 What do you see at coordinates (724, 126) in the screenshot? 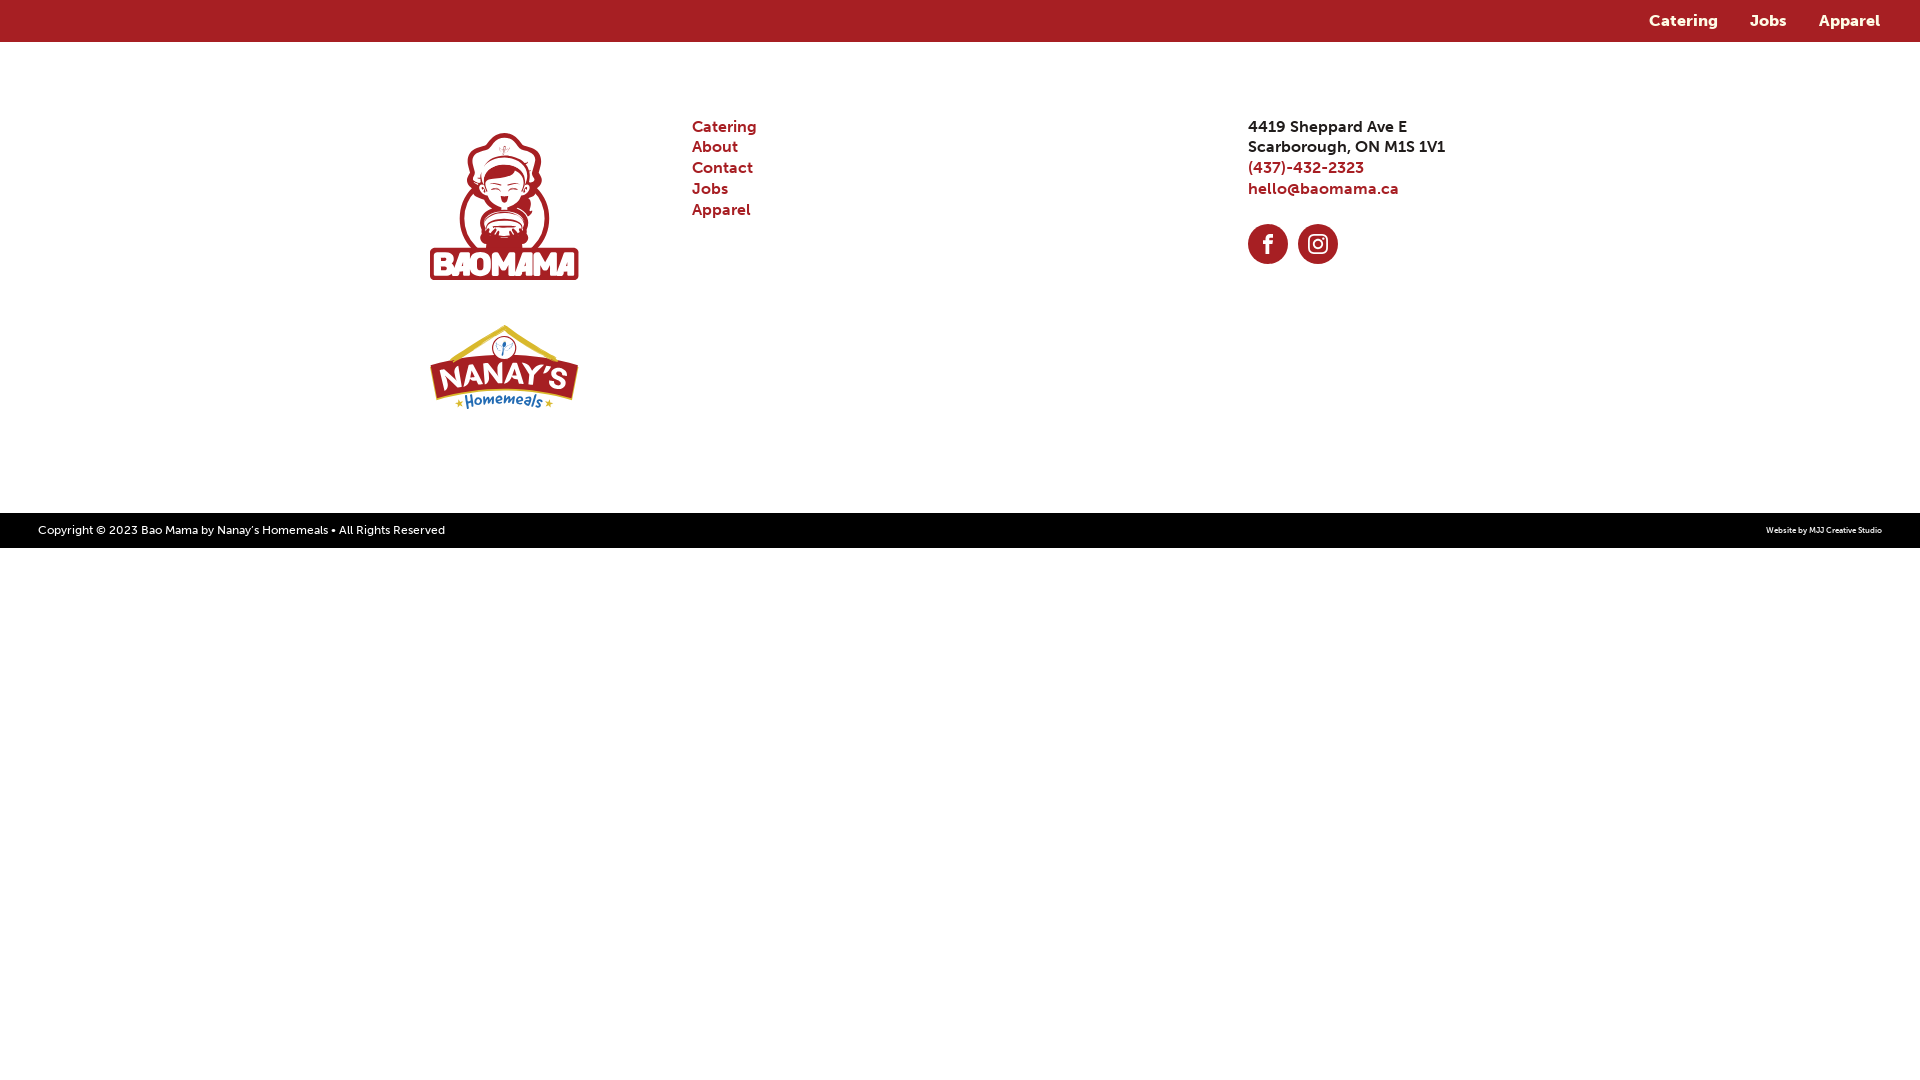
I see `Catering` at bounding box center [724, 126].